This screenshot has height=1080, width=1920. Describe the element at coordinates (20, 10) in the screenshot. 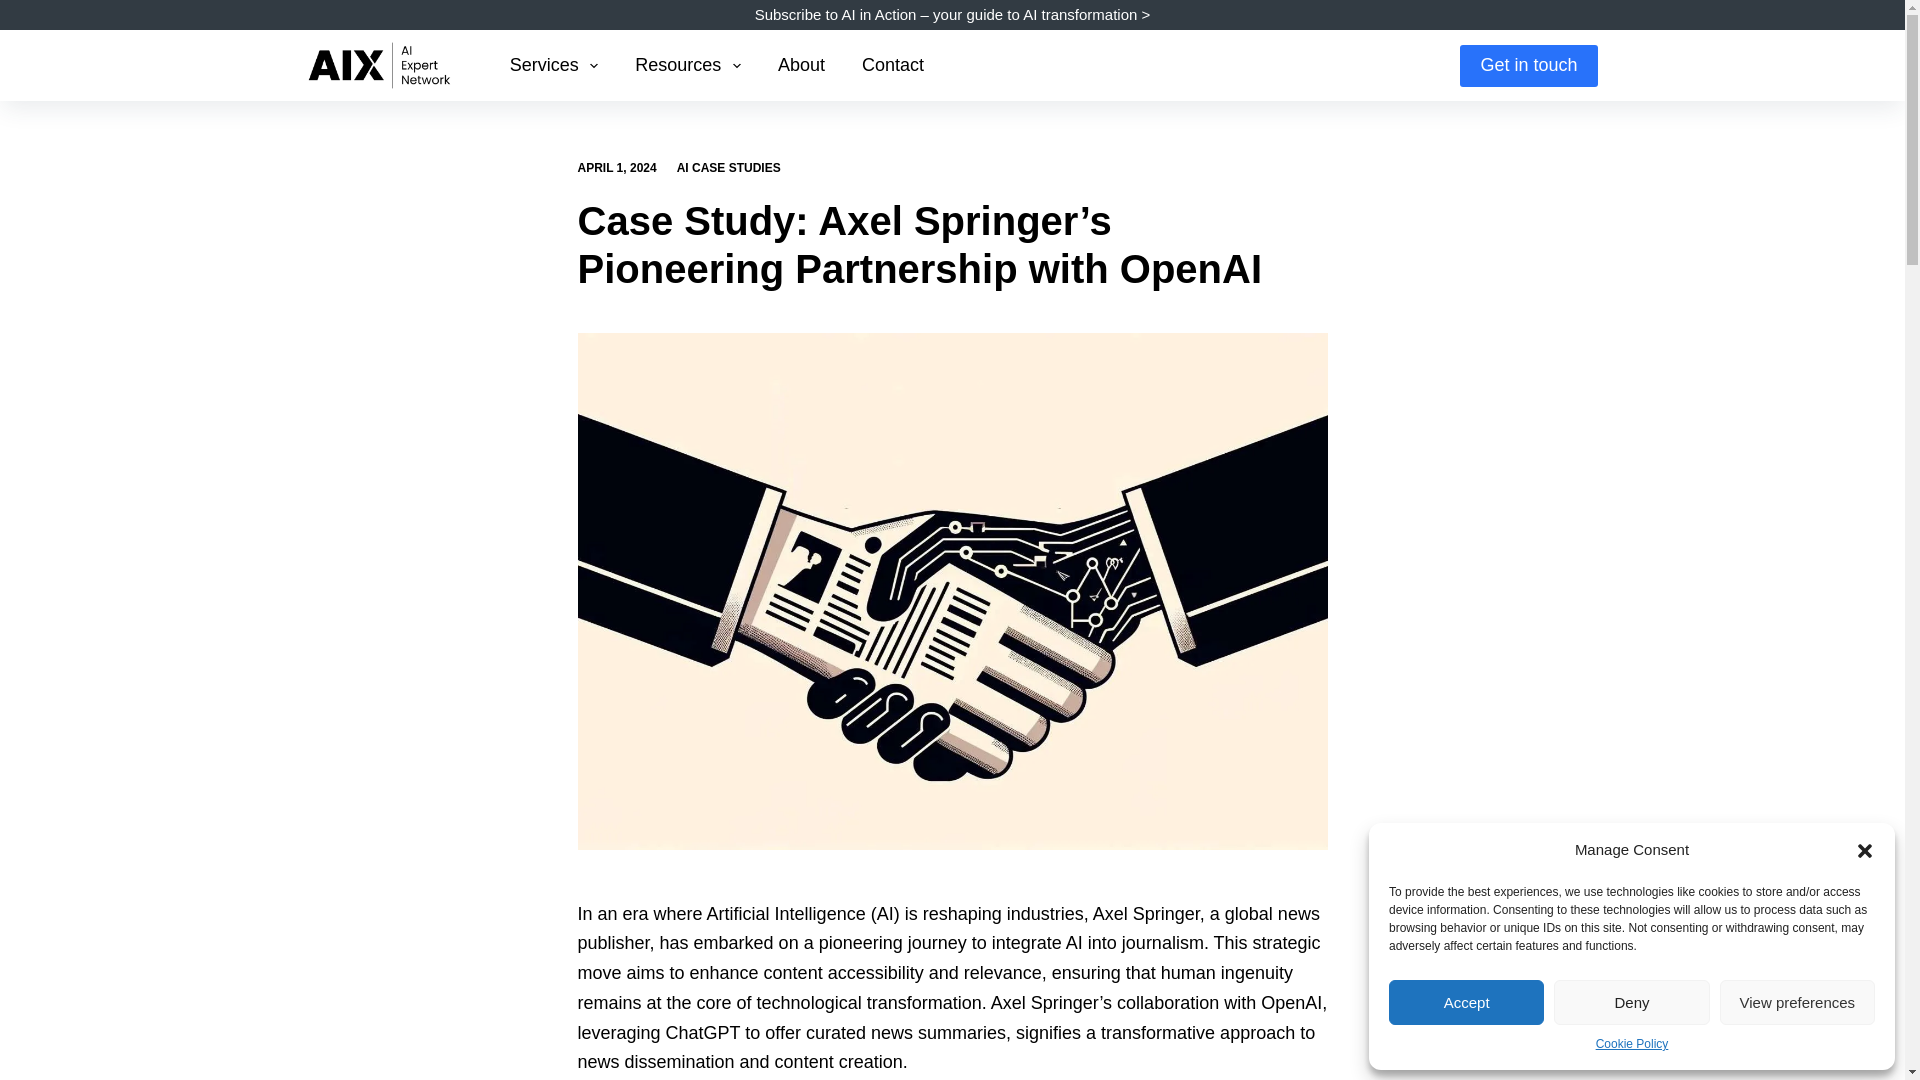

I see `Skip to content` at that location.